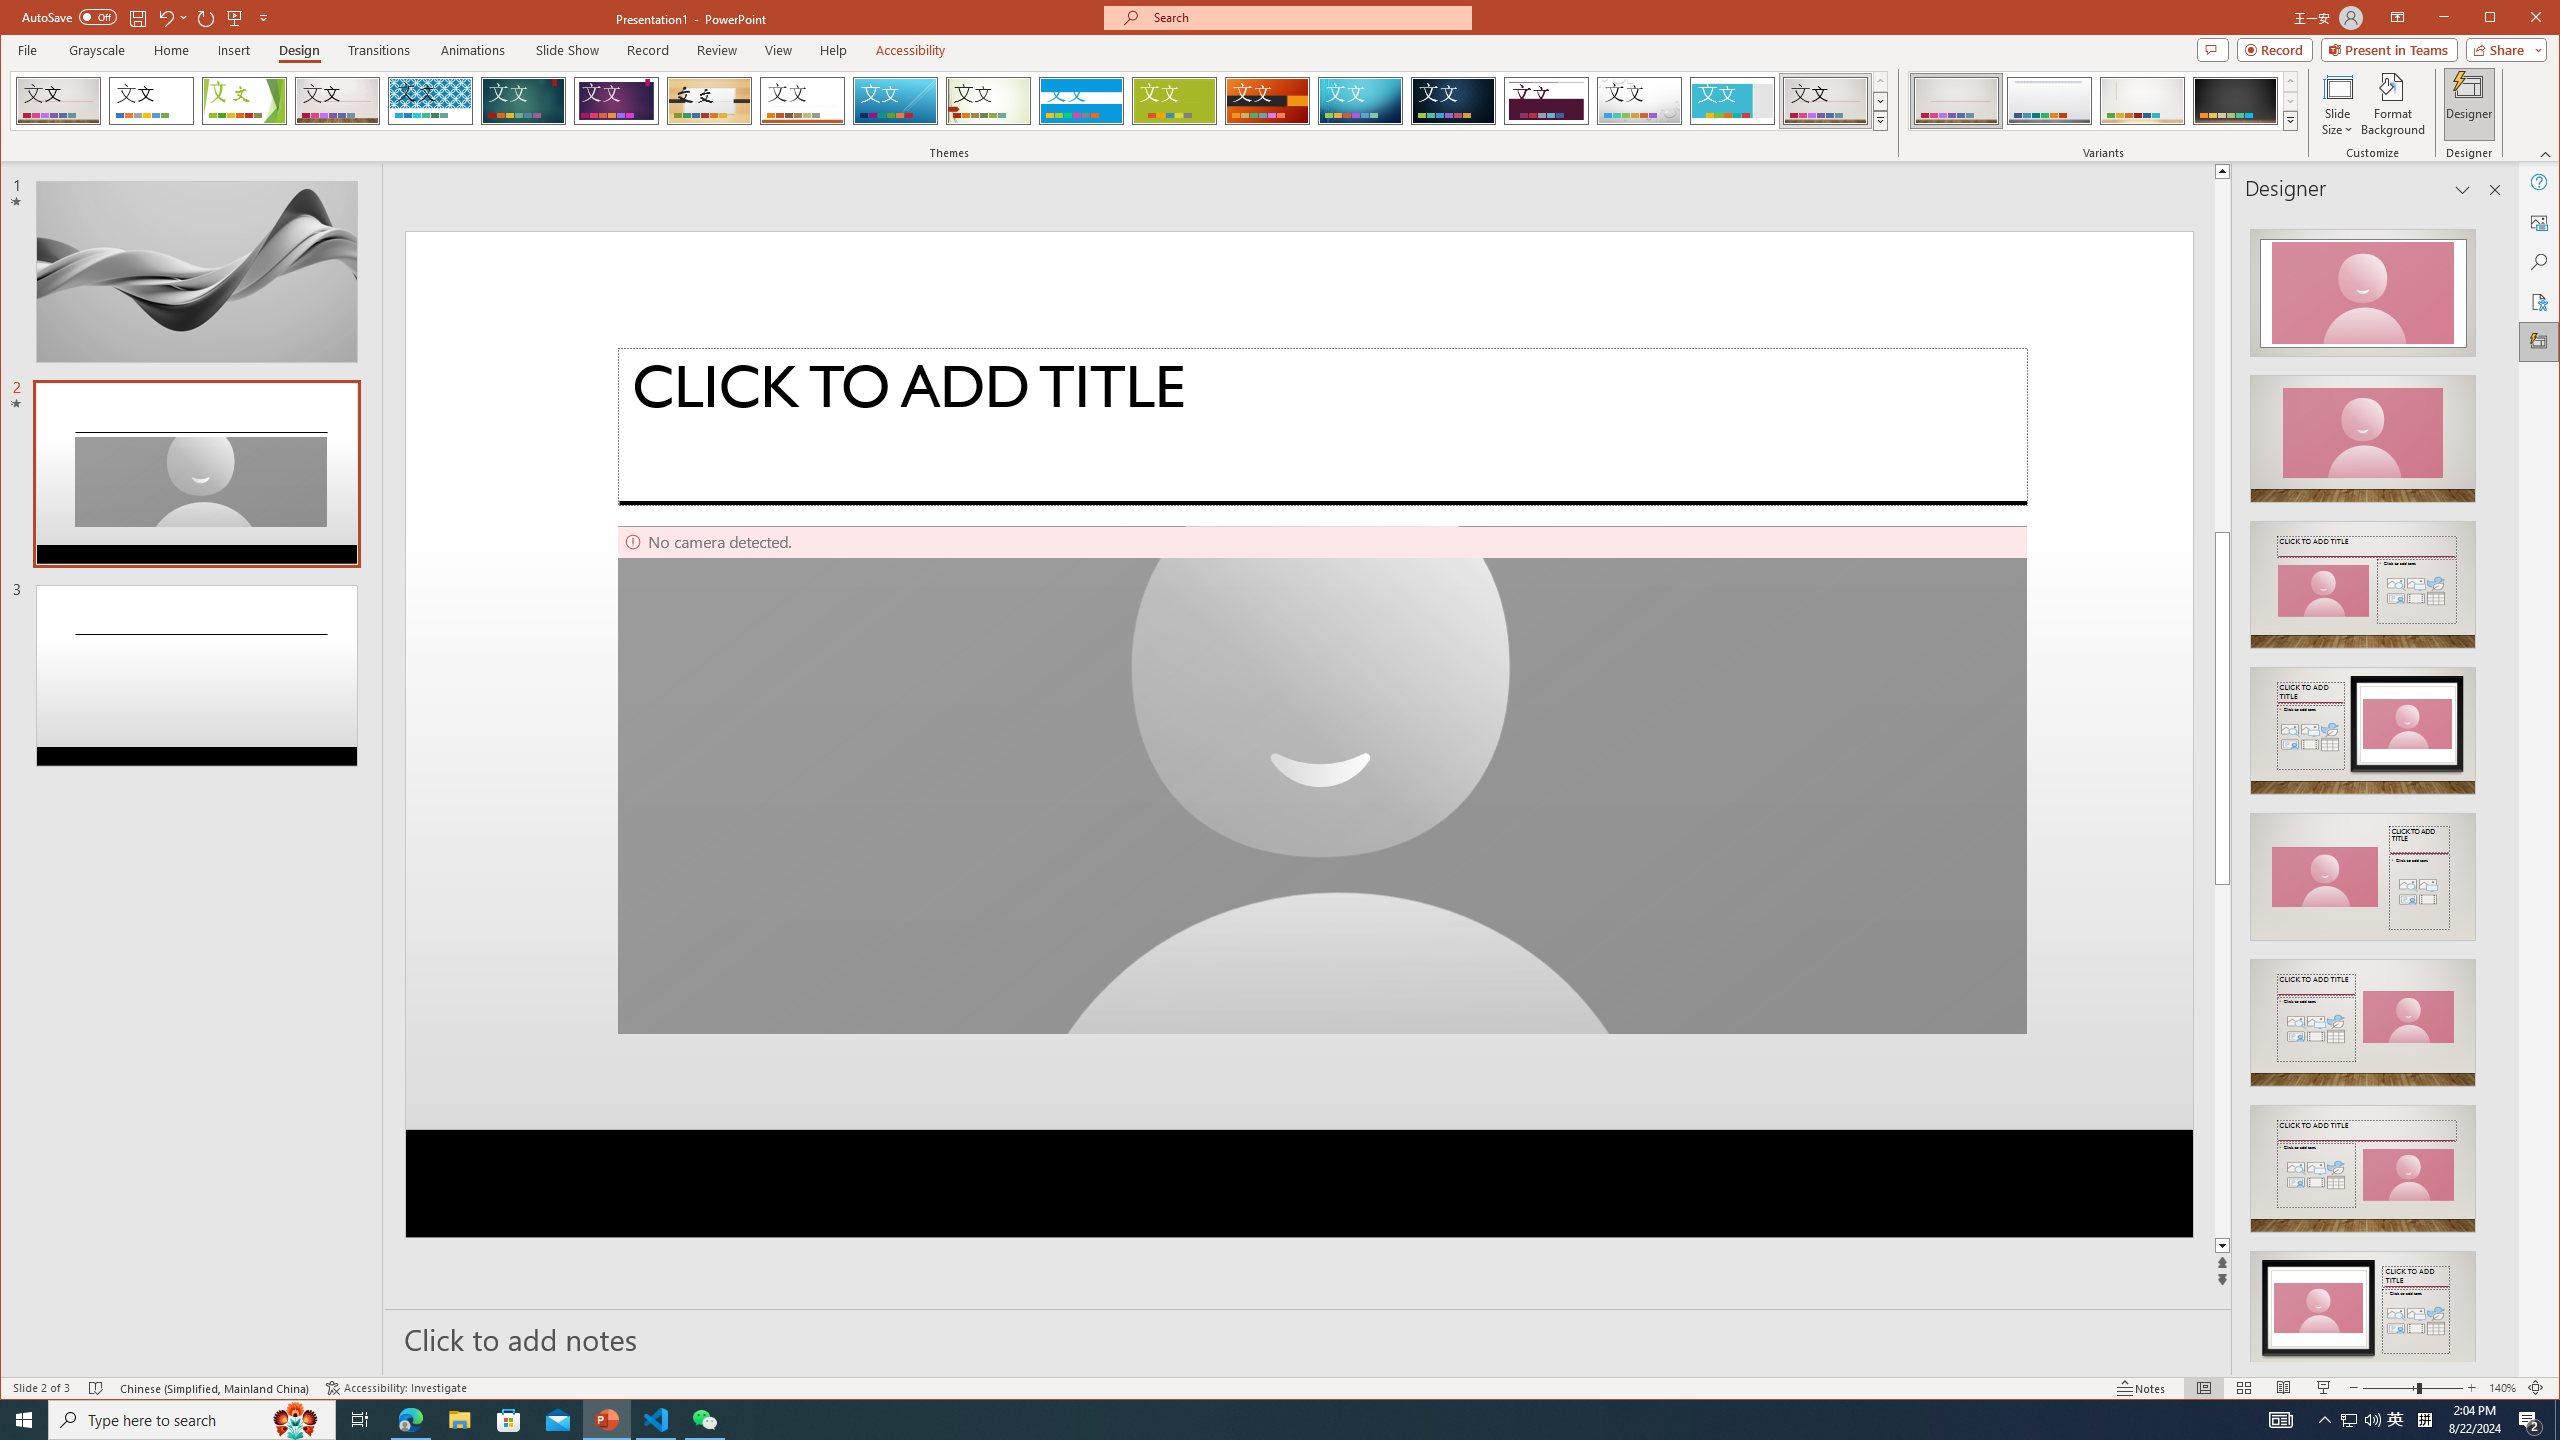  I want to click on Type here to search, so click(192, 1420).